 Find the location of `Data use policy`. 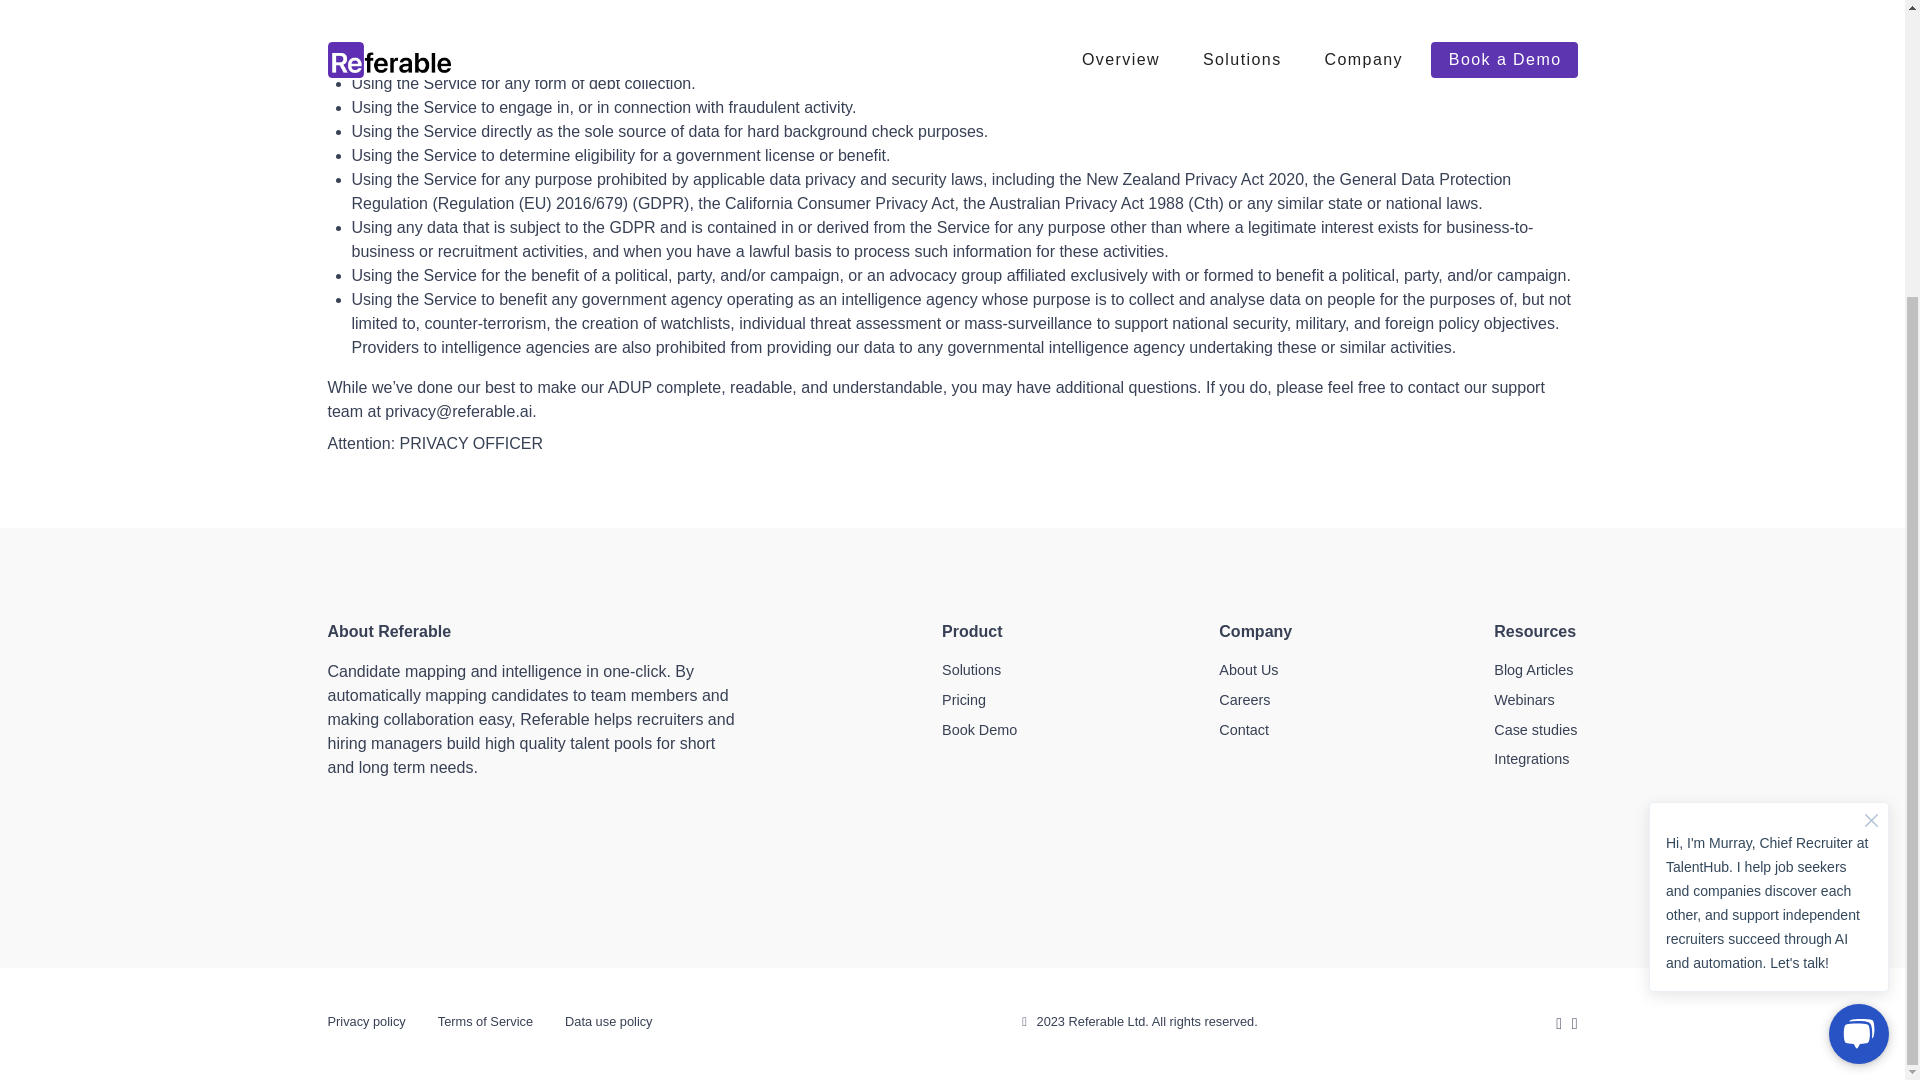

Data use policy is located at coordinates (608, 1023).